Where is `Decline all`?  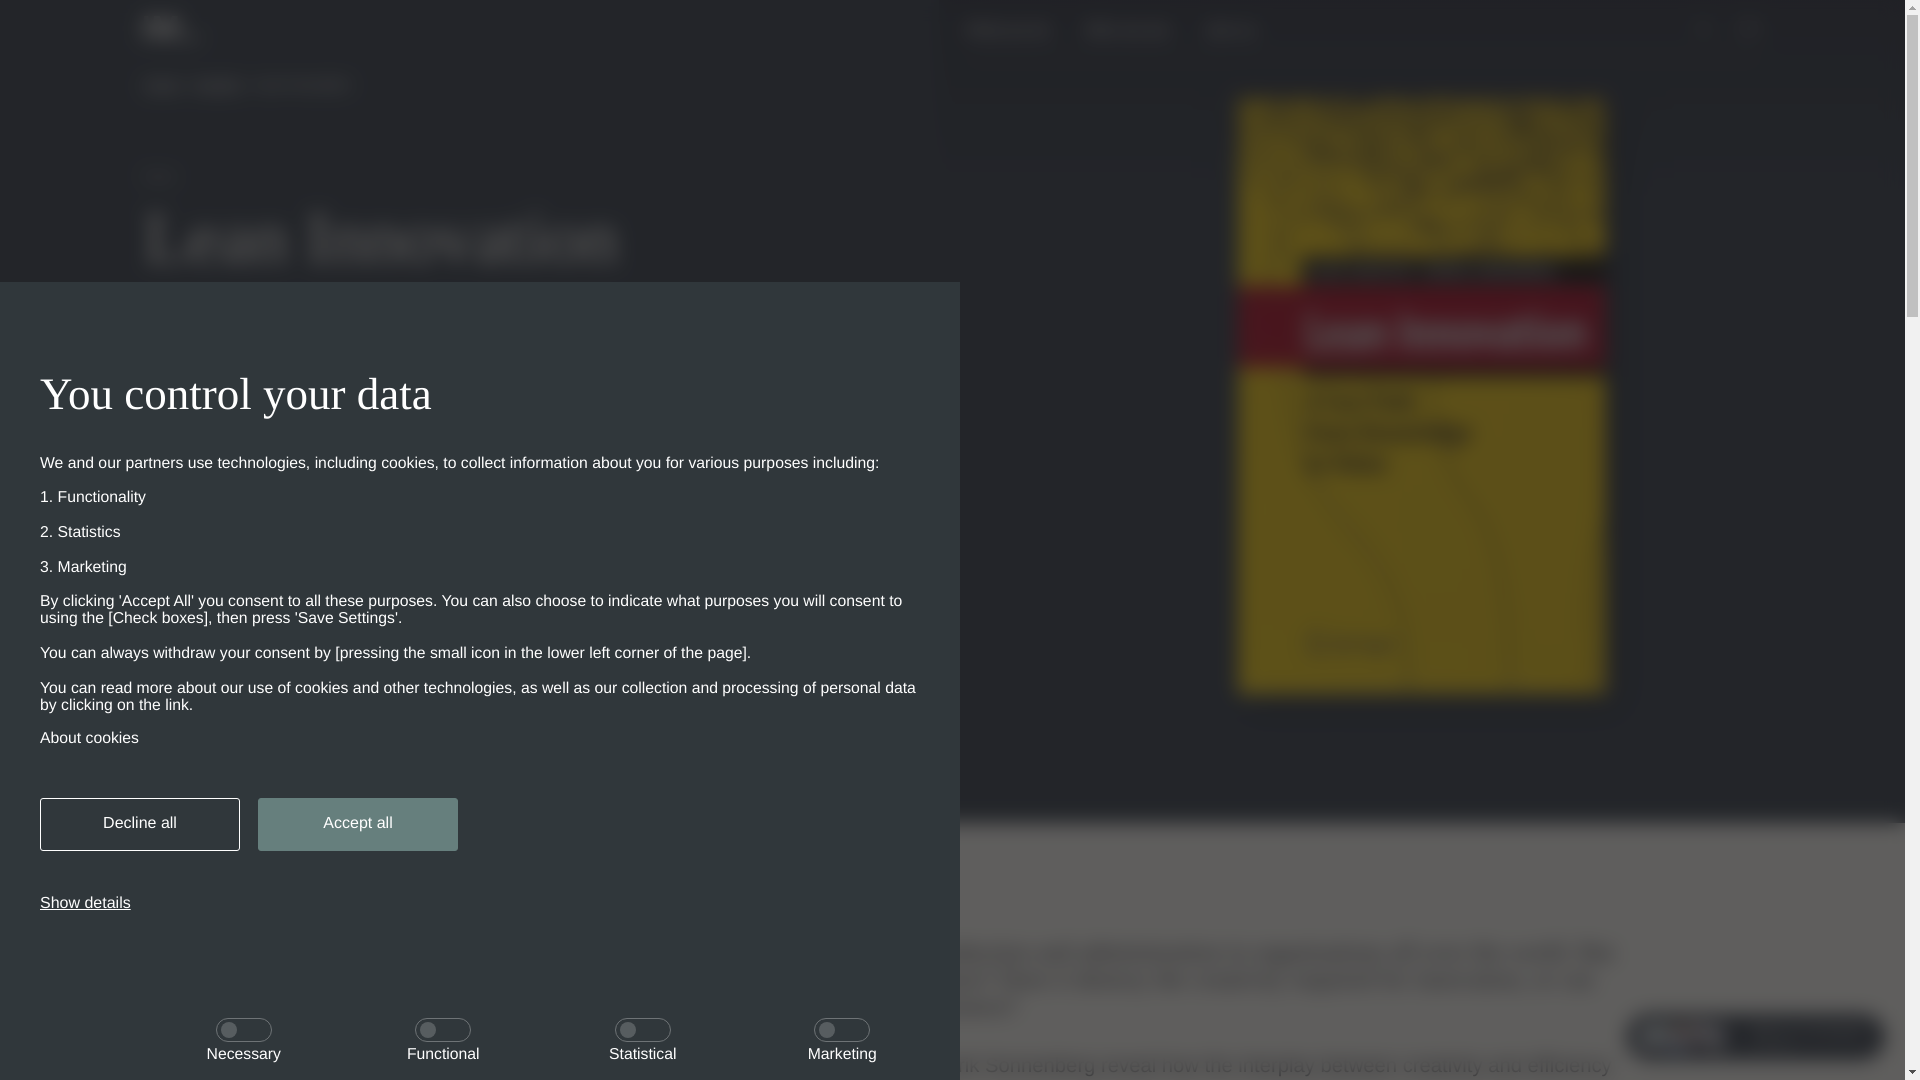 Decline all is located at coordinates (140, 824).